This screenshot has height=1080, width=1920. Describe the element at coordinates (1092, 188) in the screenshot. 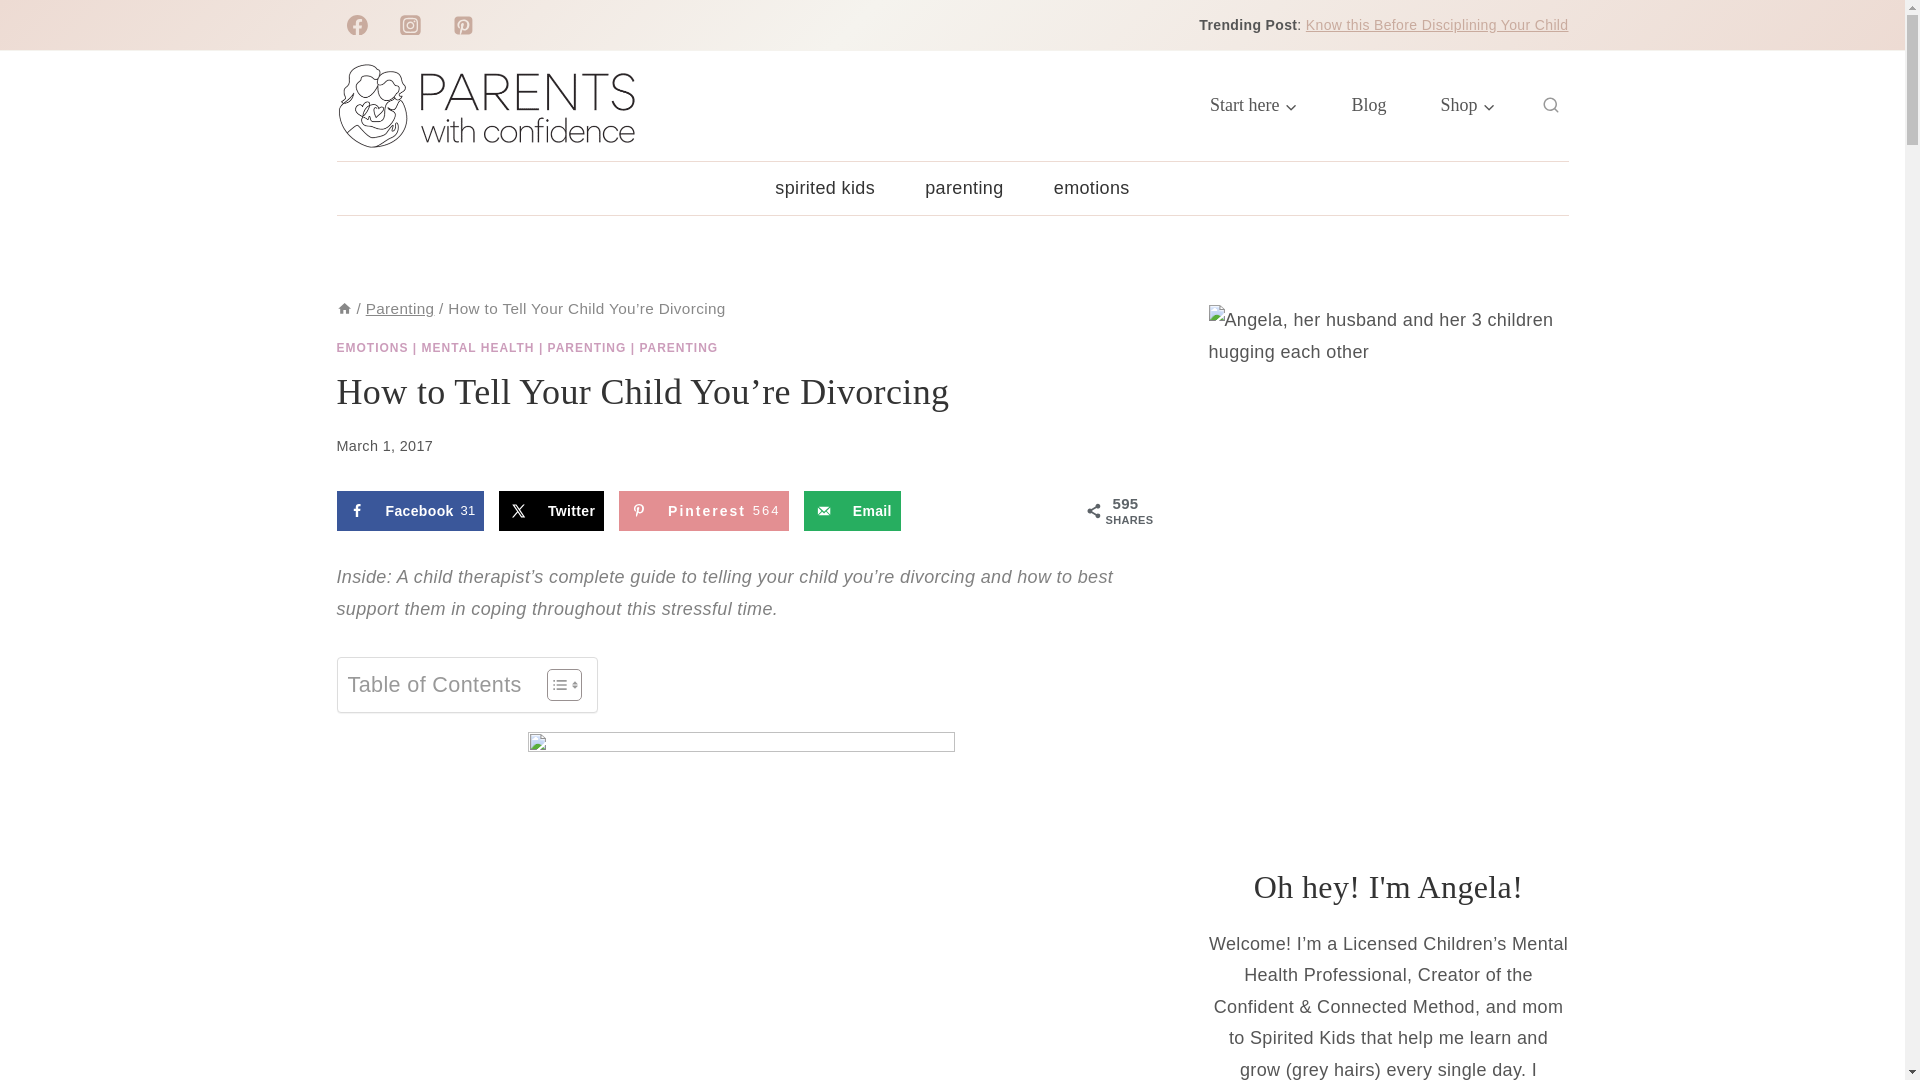

I see `emotions` at that location.